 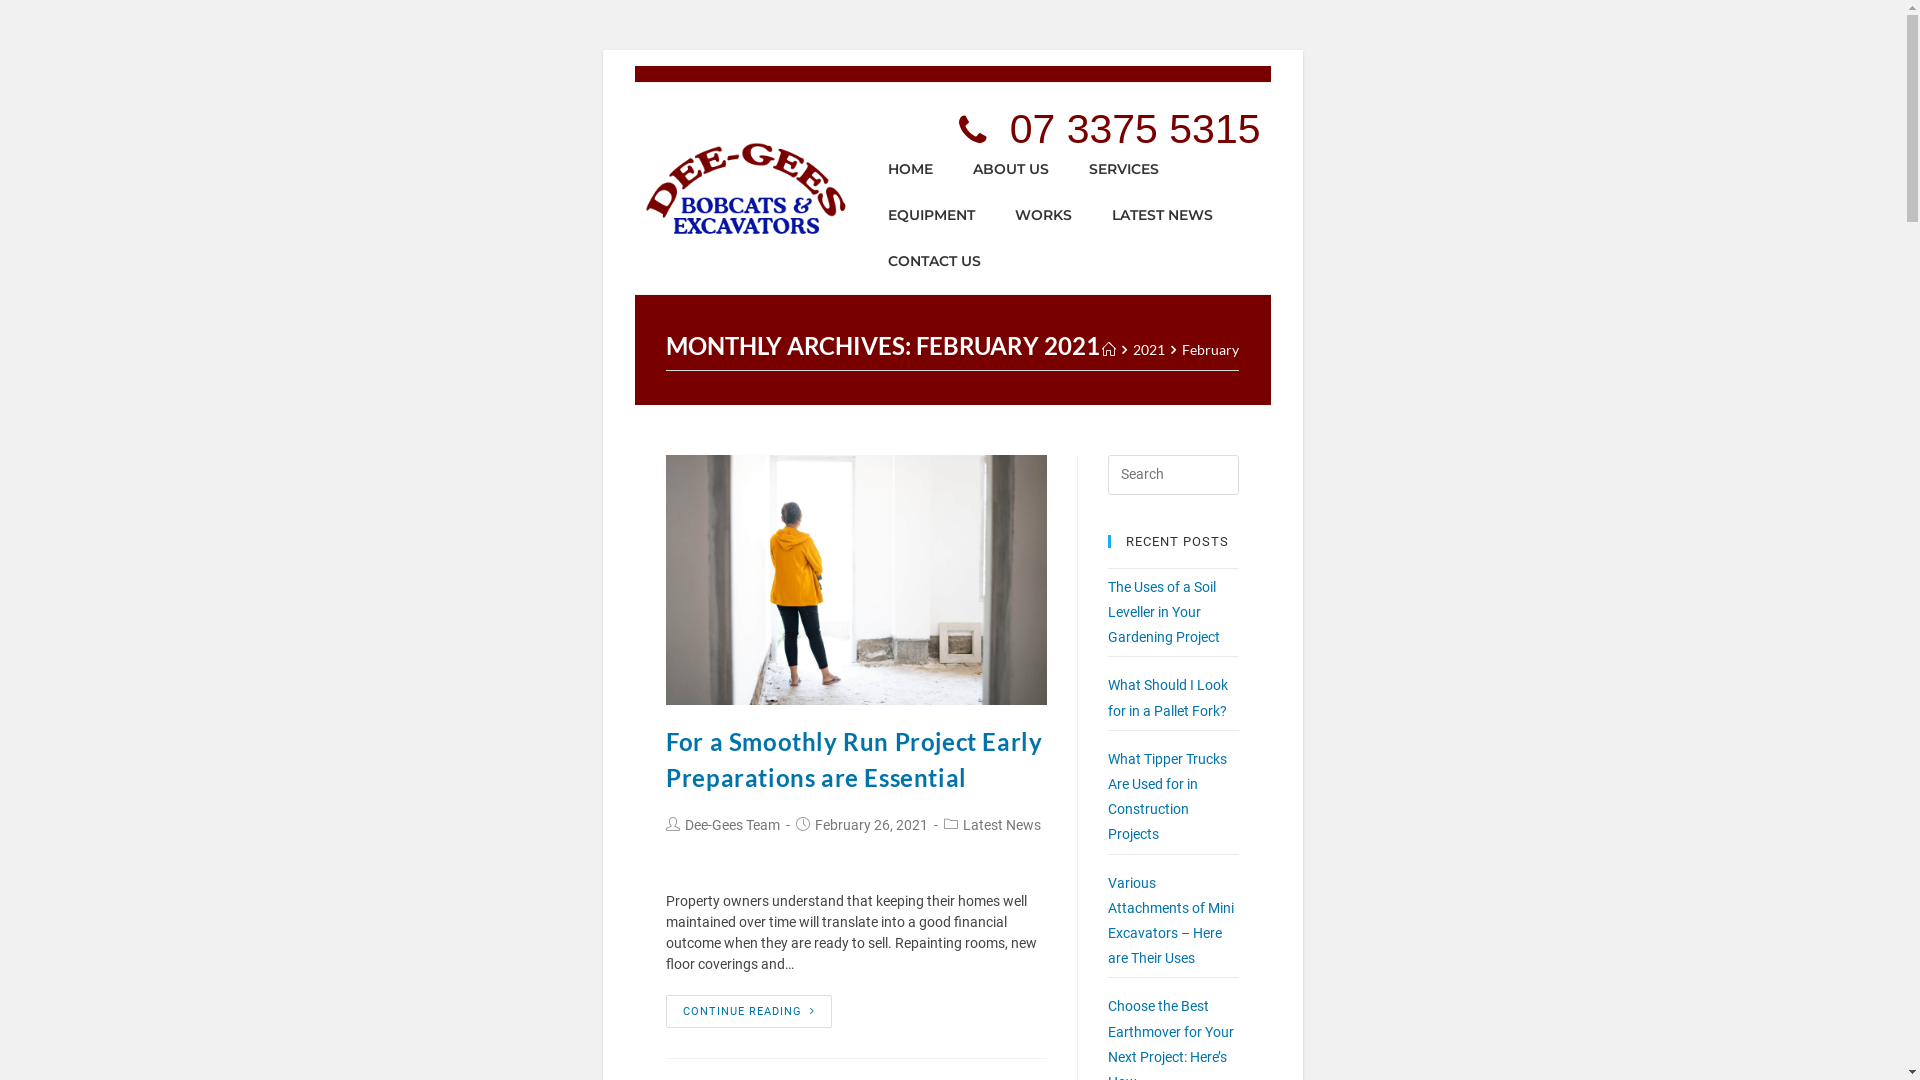 What do you see at coordinates (931, 215) in the screenshot?
I see `EQUIPMENT` at bounding box center [931, 215].